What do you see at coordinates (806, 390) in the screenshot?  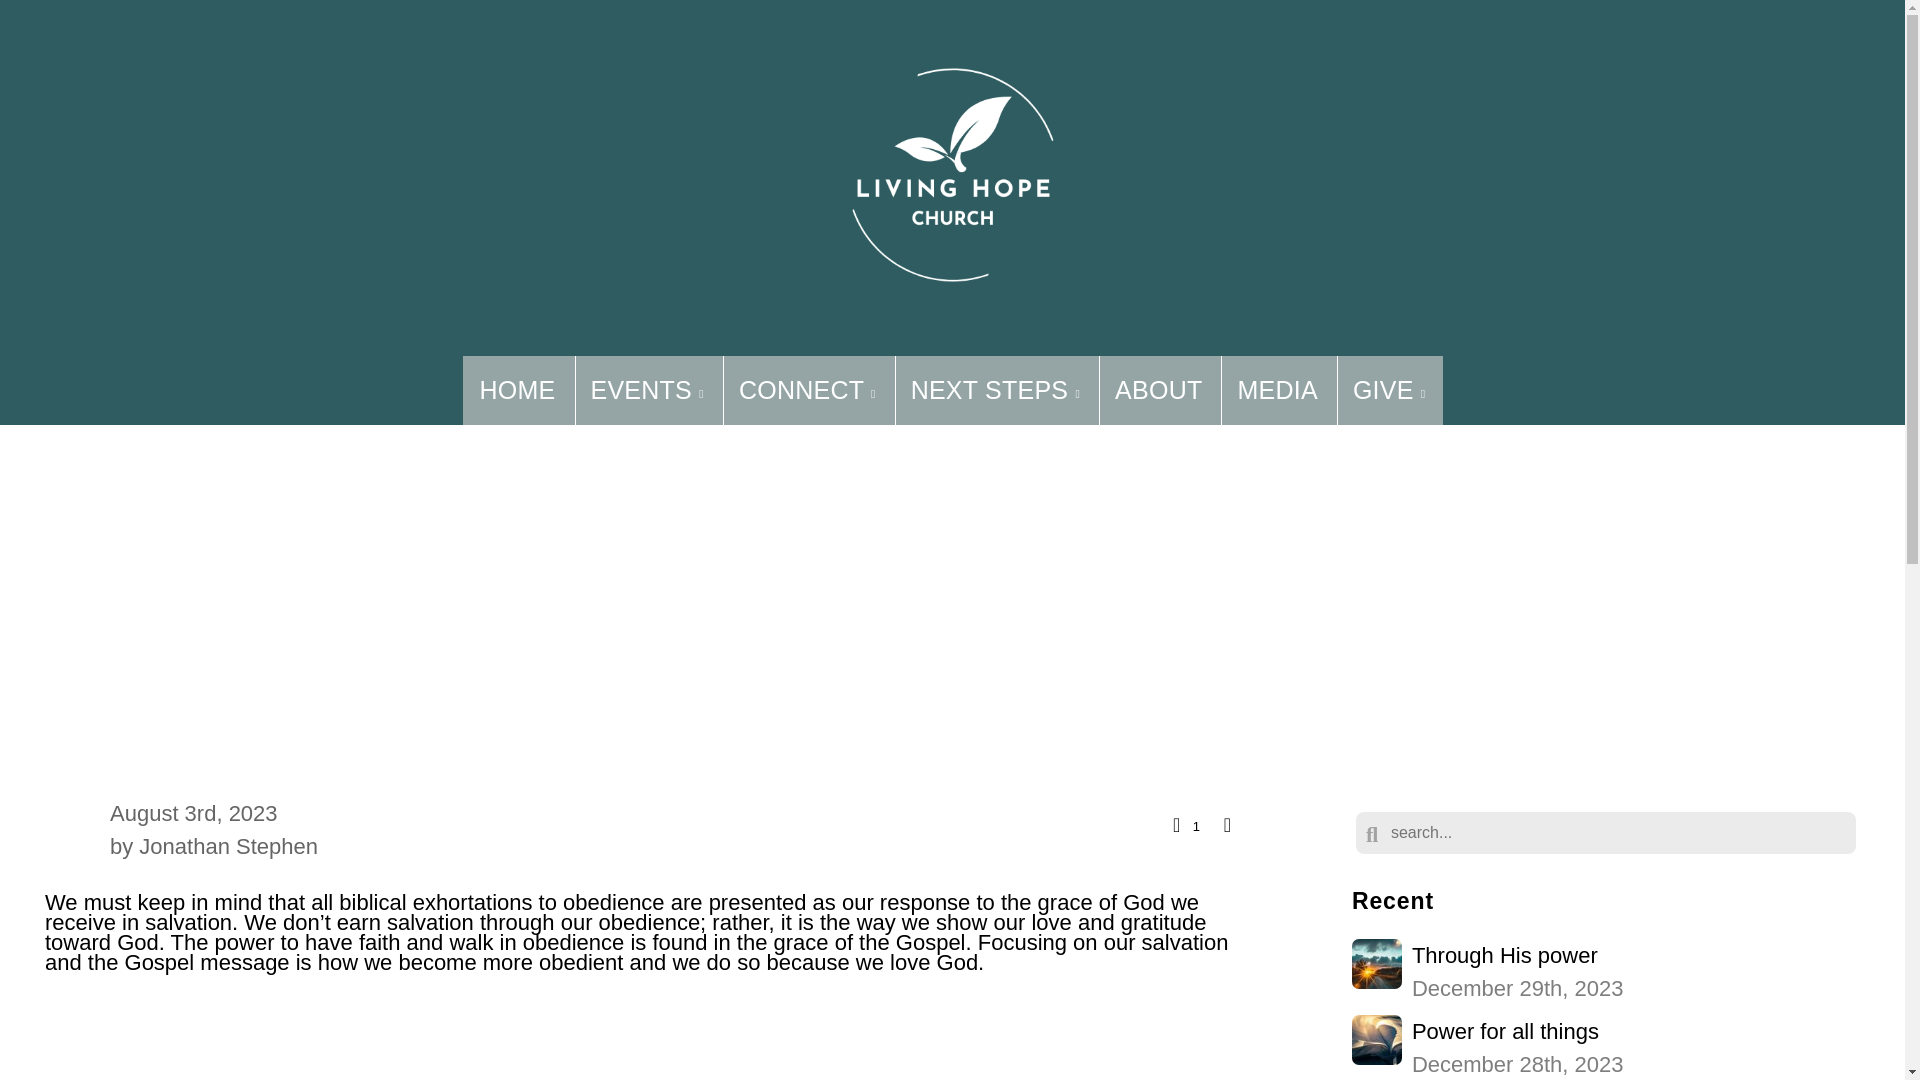 I see `MEDIA` at bounding box center [806, 390].